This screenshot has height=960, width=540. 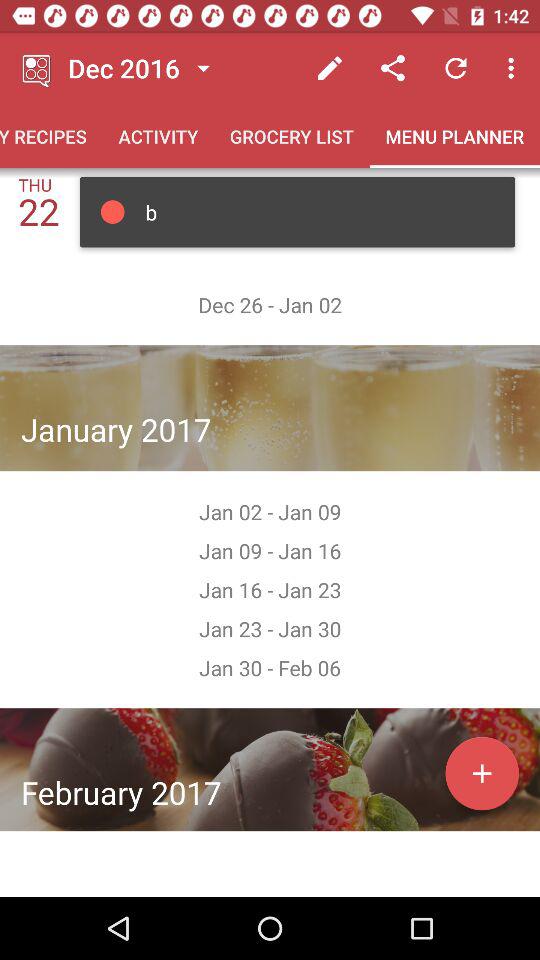 What do you see at coordinates (482, 773) in the screenshot?
I see `add plus` at bounding box center [482, 773].